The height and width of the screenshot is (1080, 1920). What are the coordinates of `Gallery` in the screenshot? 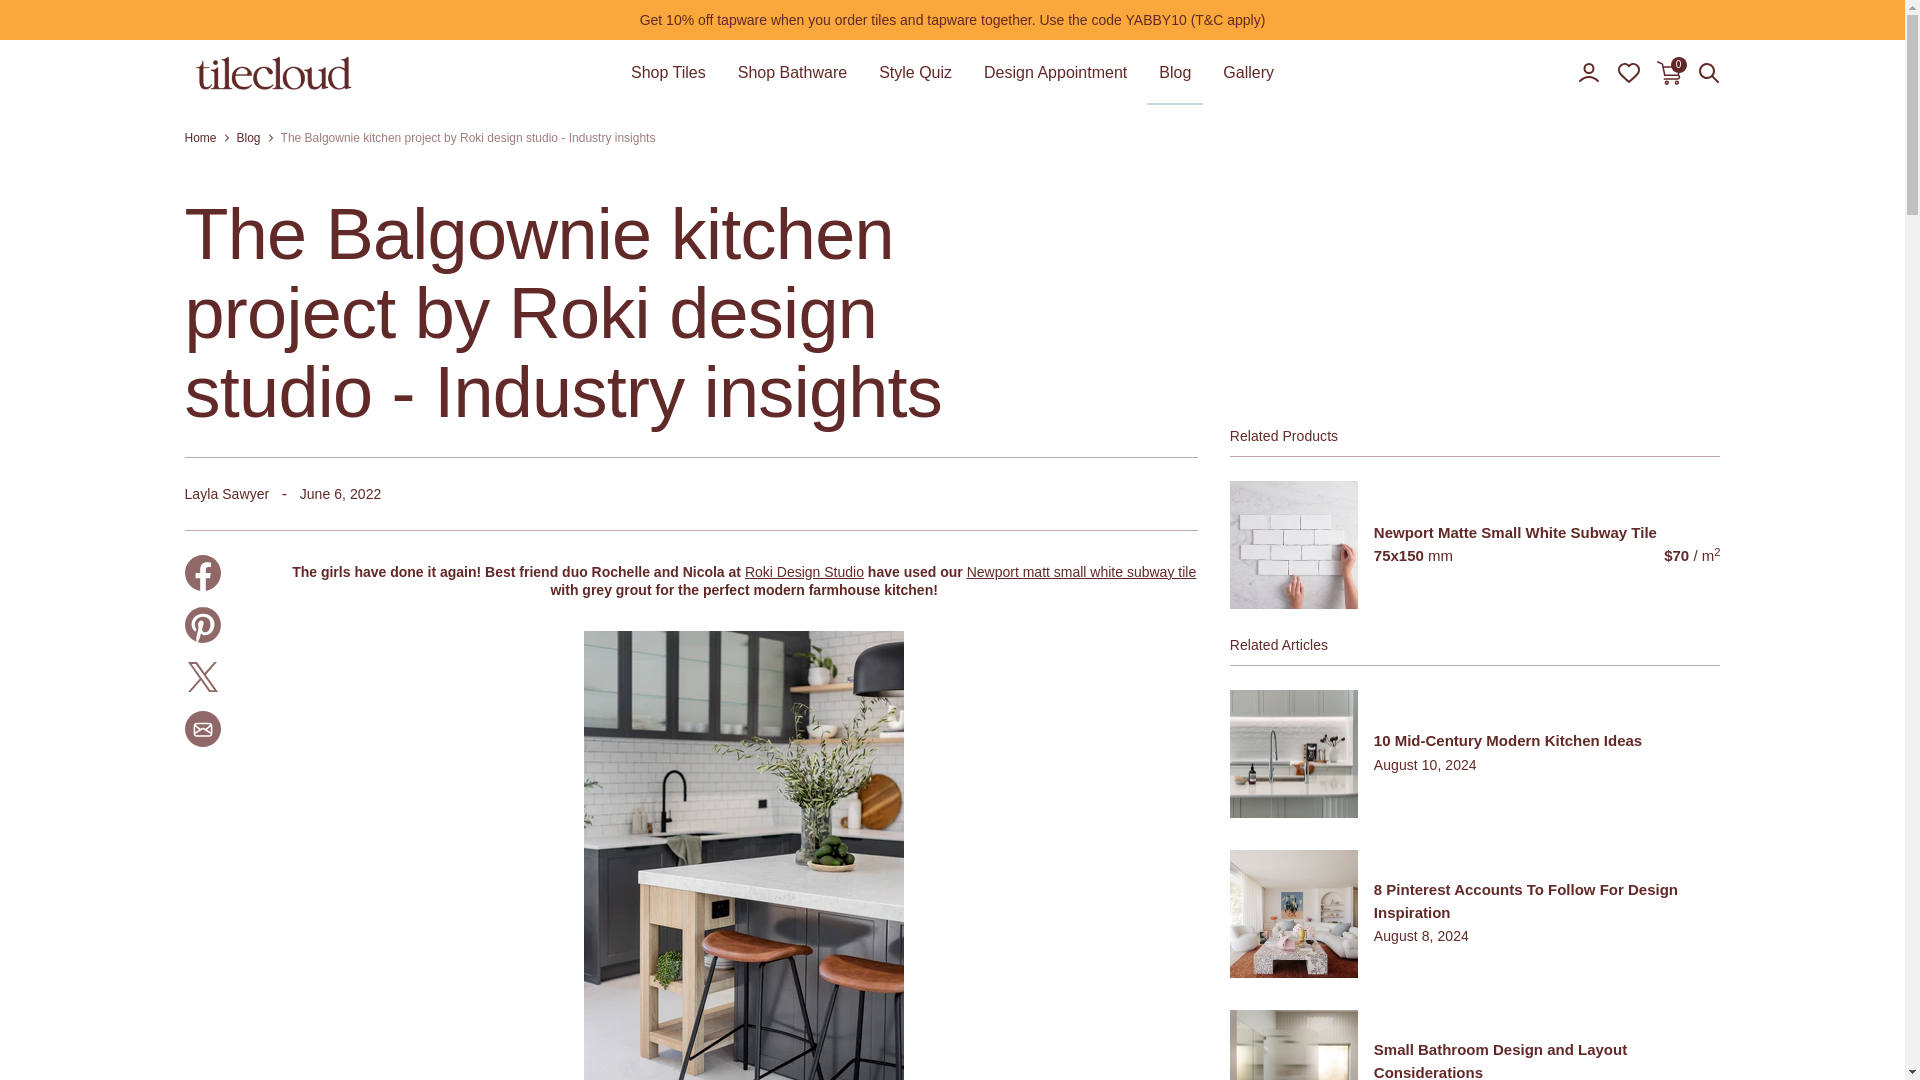 It's located at (1248, 73).